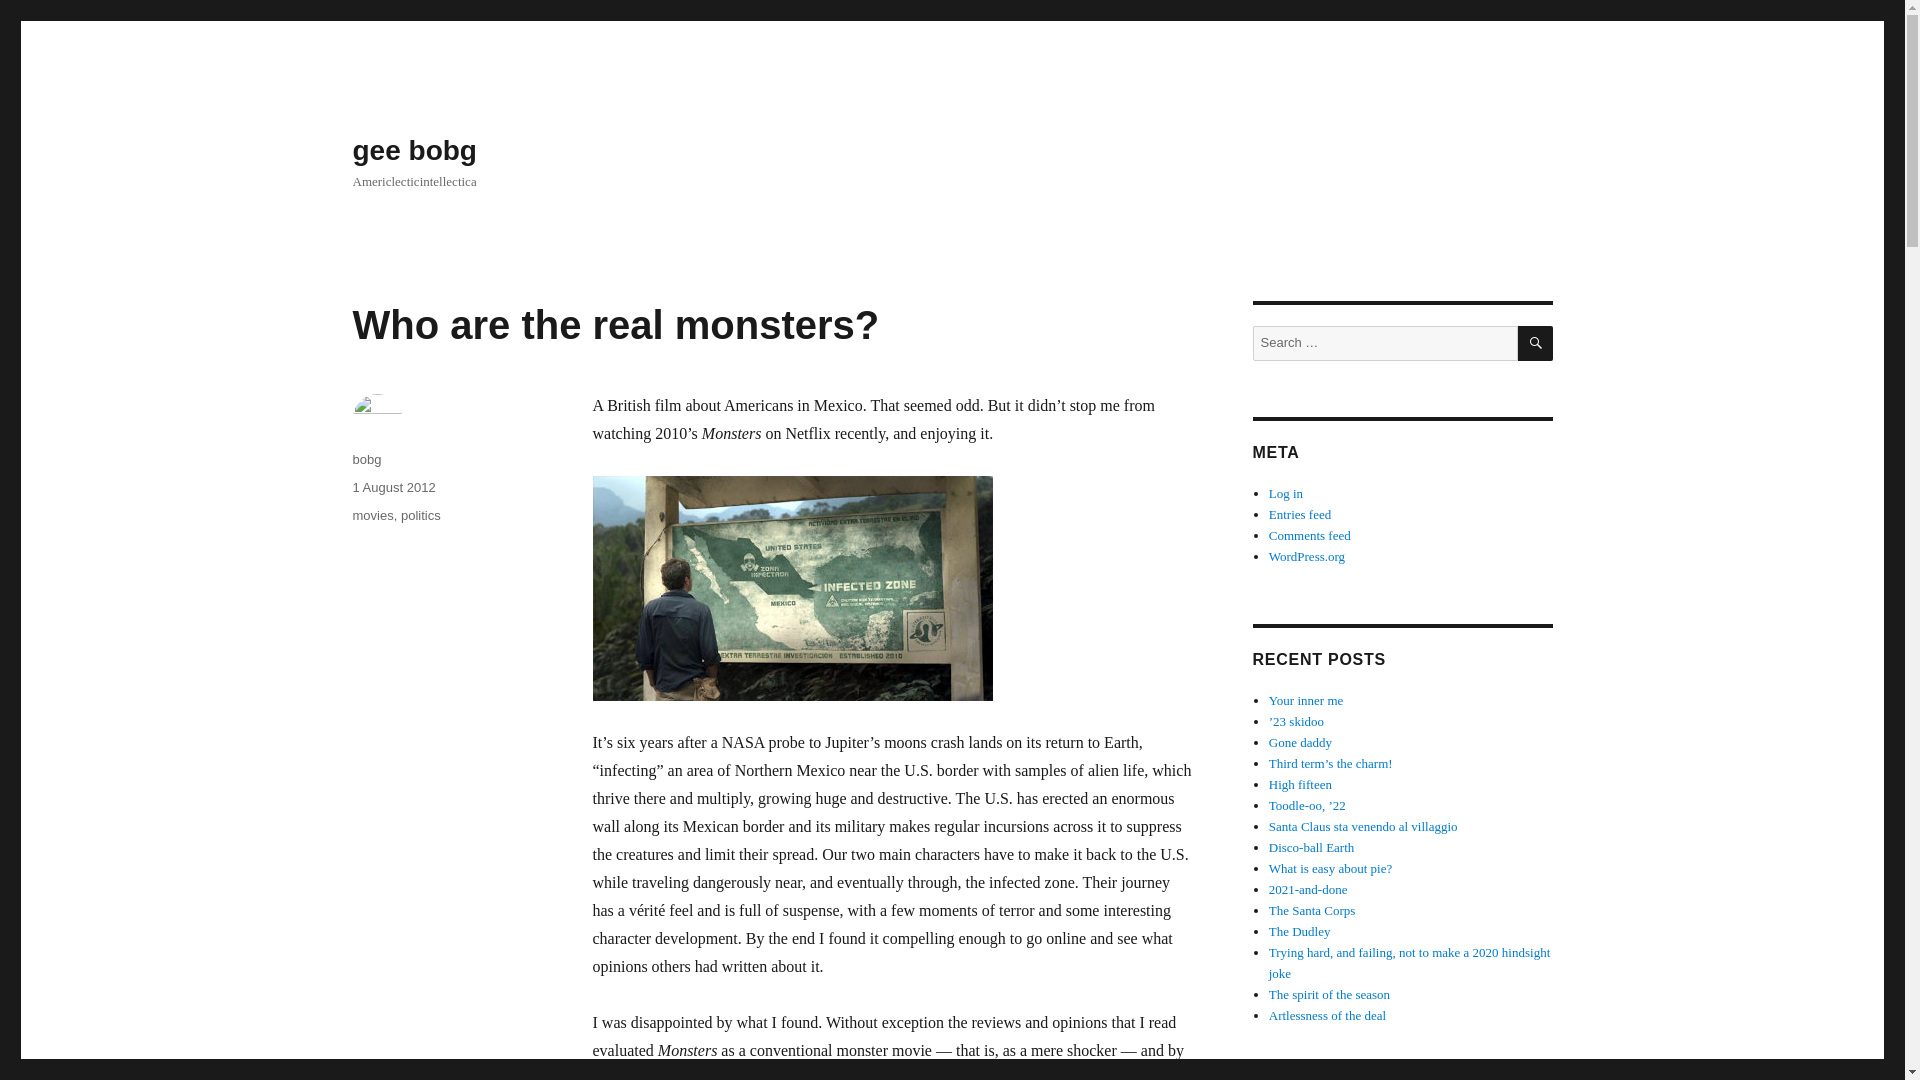  Describe the element at coordinates (1300, 742) in the screenshot. I see `Gone daddy` at that location.